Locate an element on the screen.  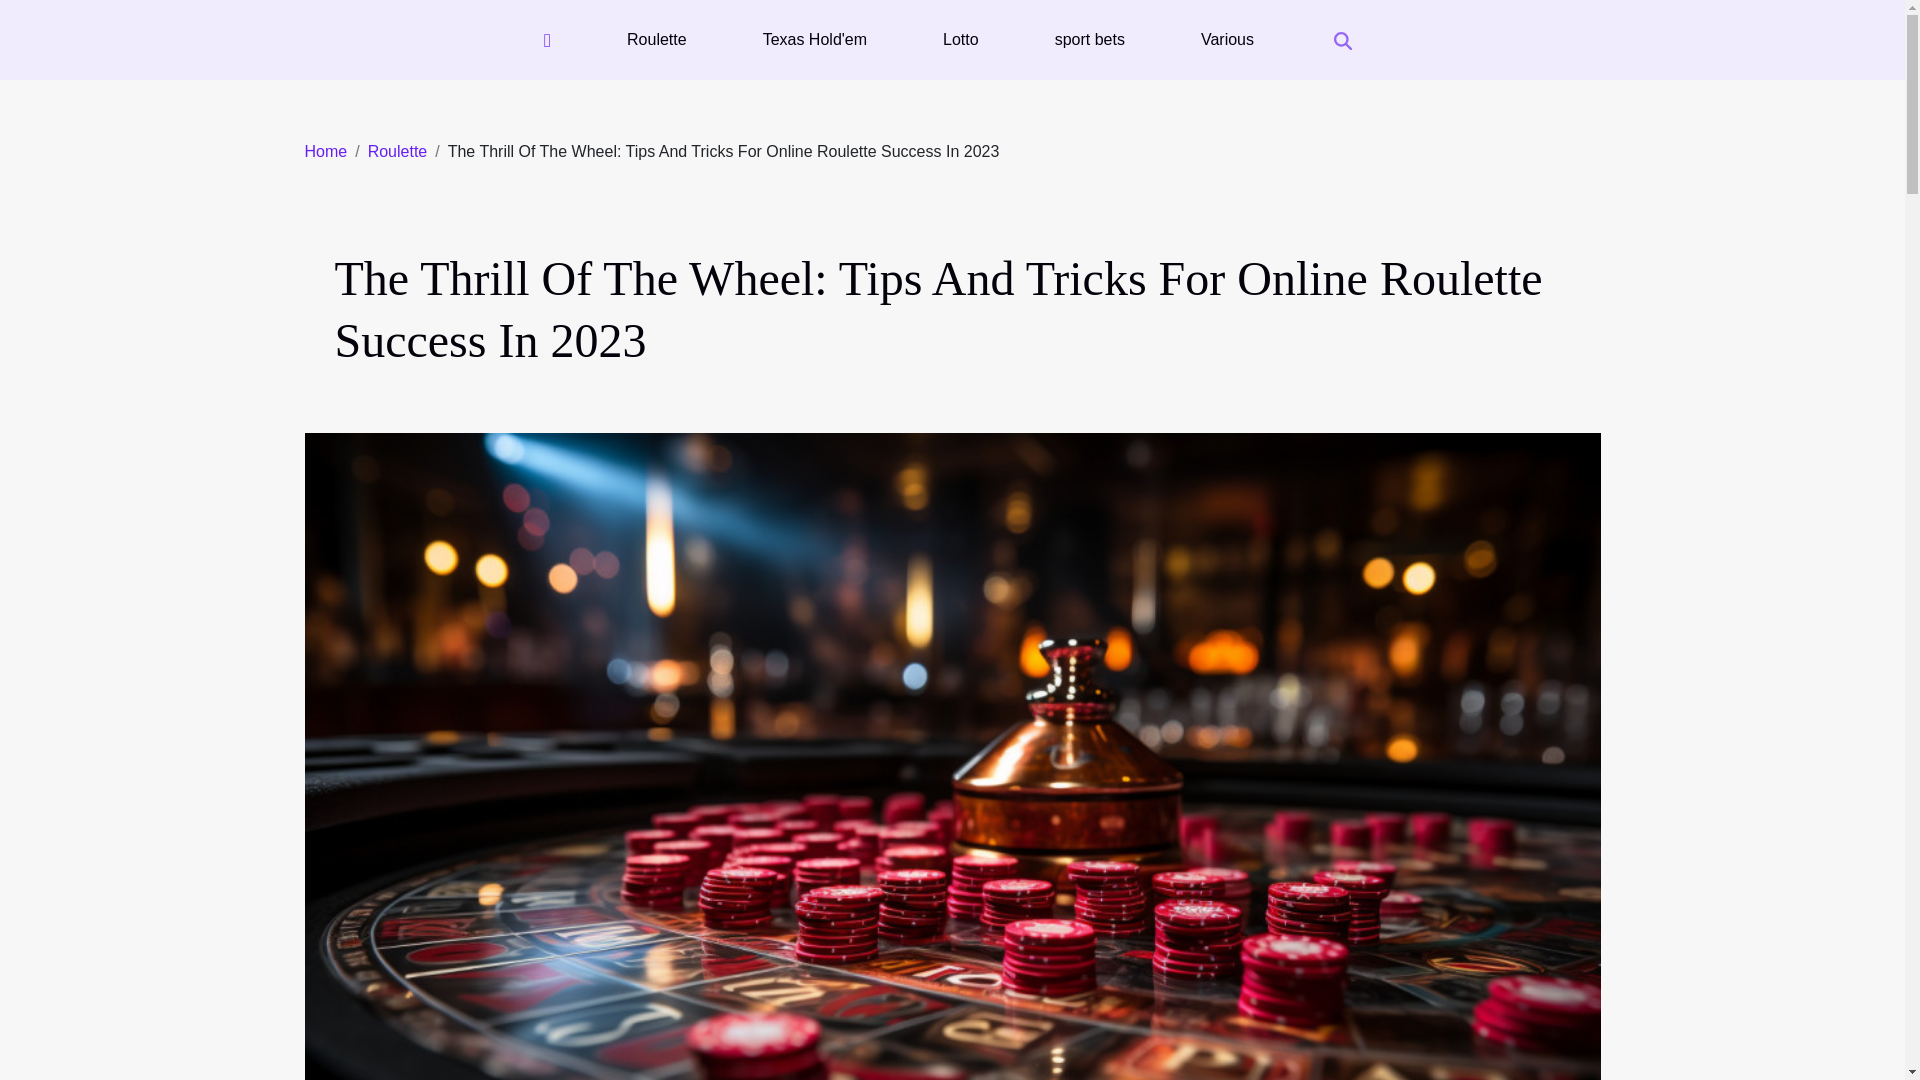
Roulette is located at coordinates (398, 150).